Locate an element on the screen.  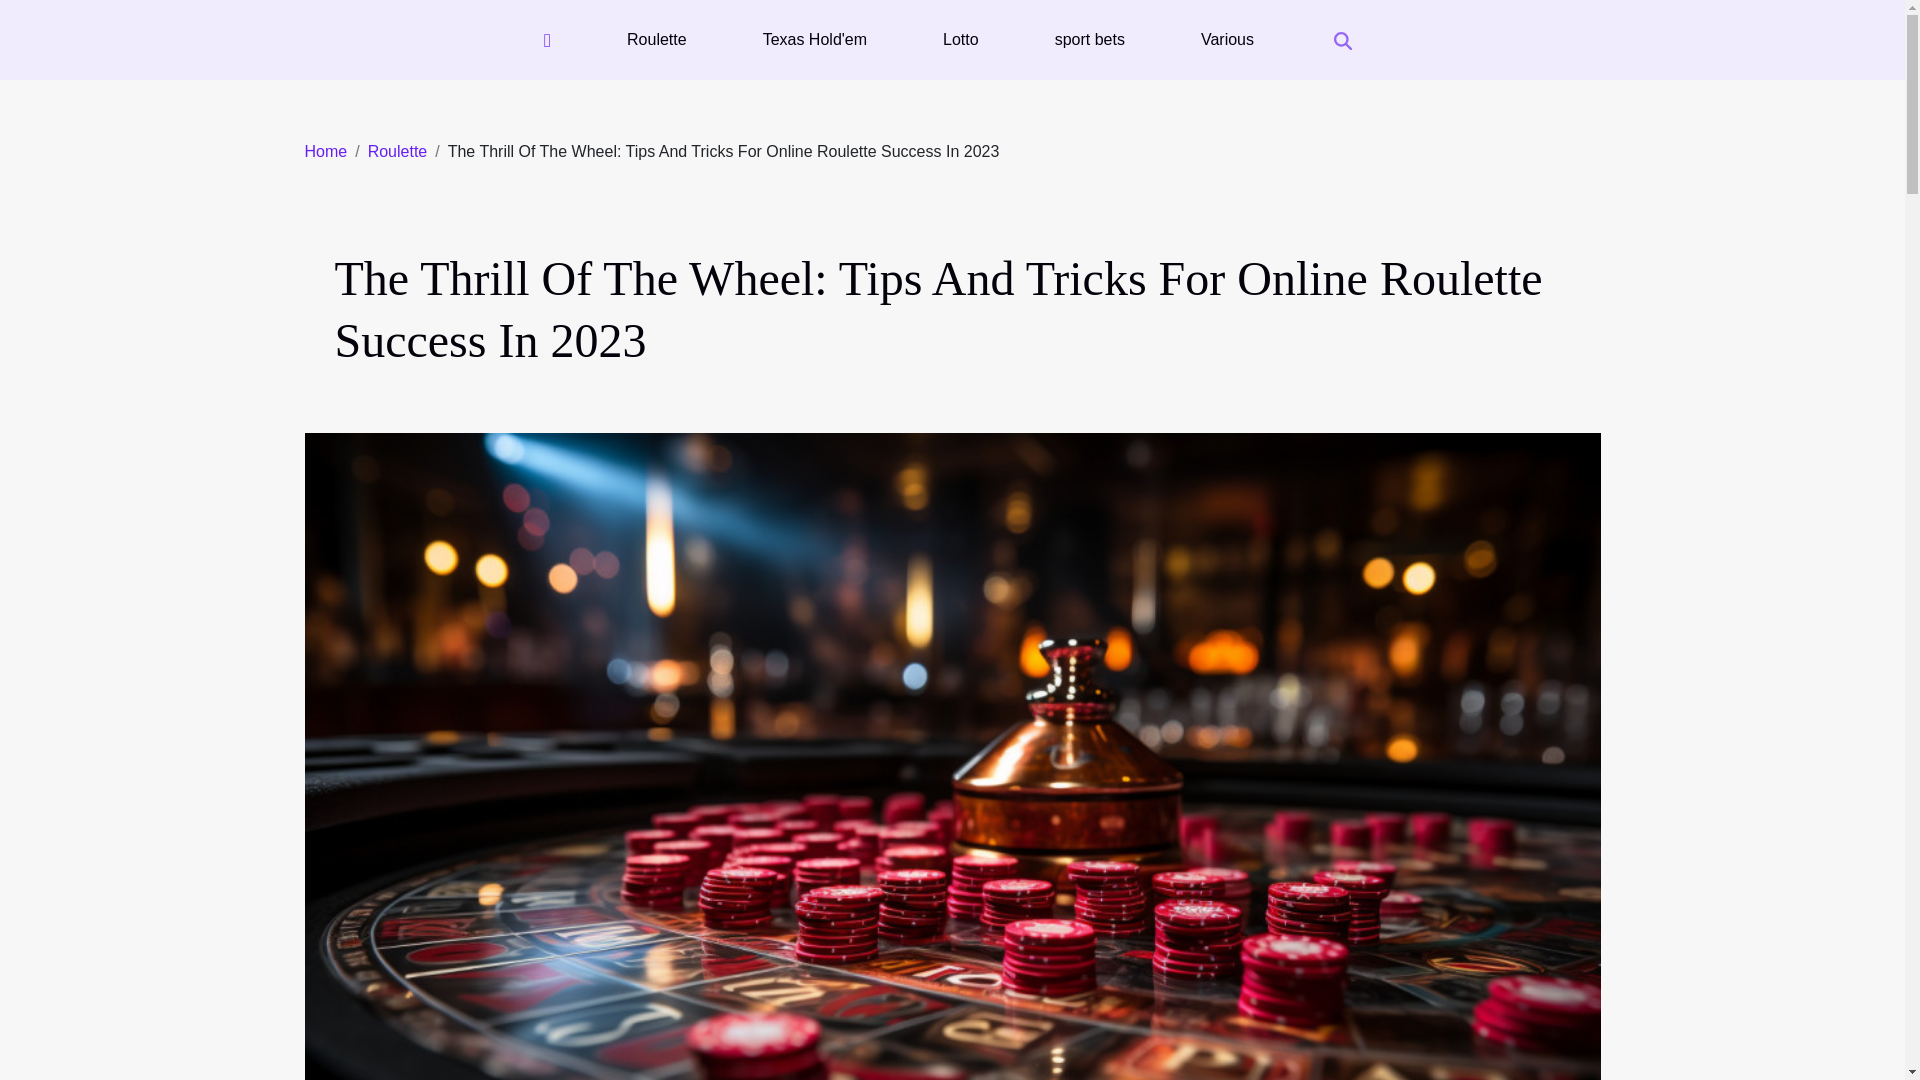
Roulette is located at coordinates (398, 150).